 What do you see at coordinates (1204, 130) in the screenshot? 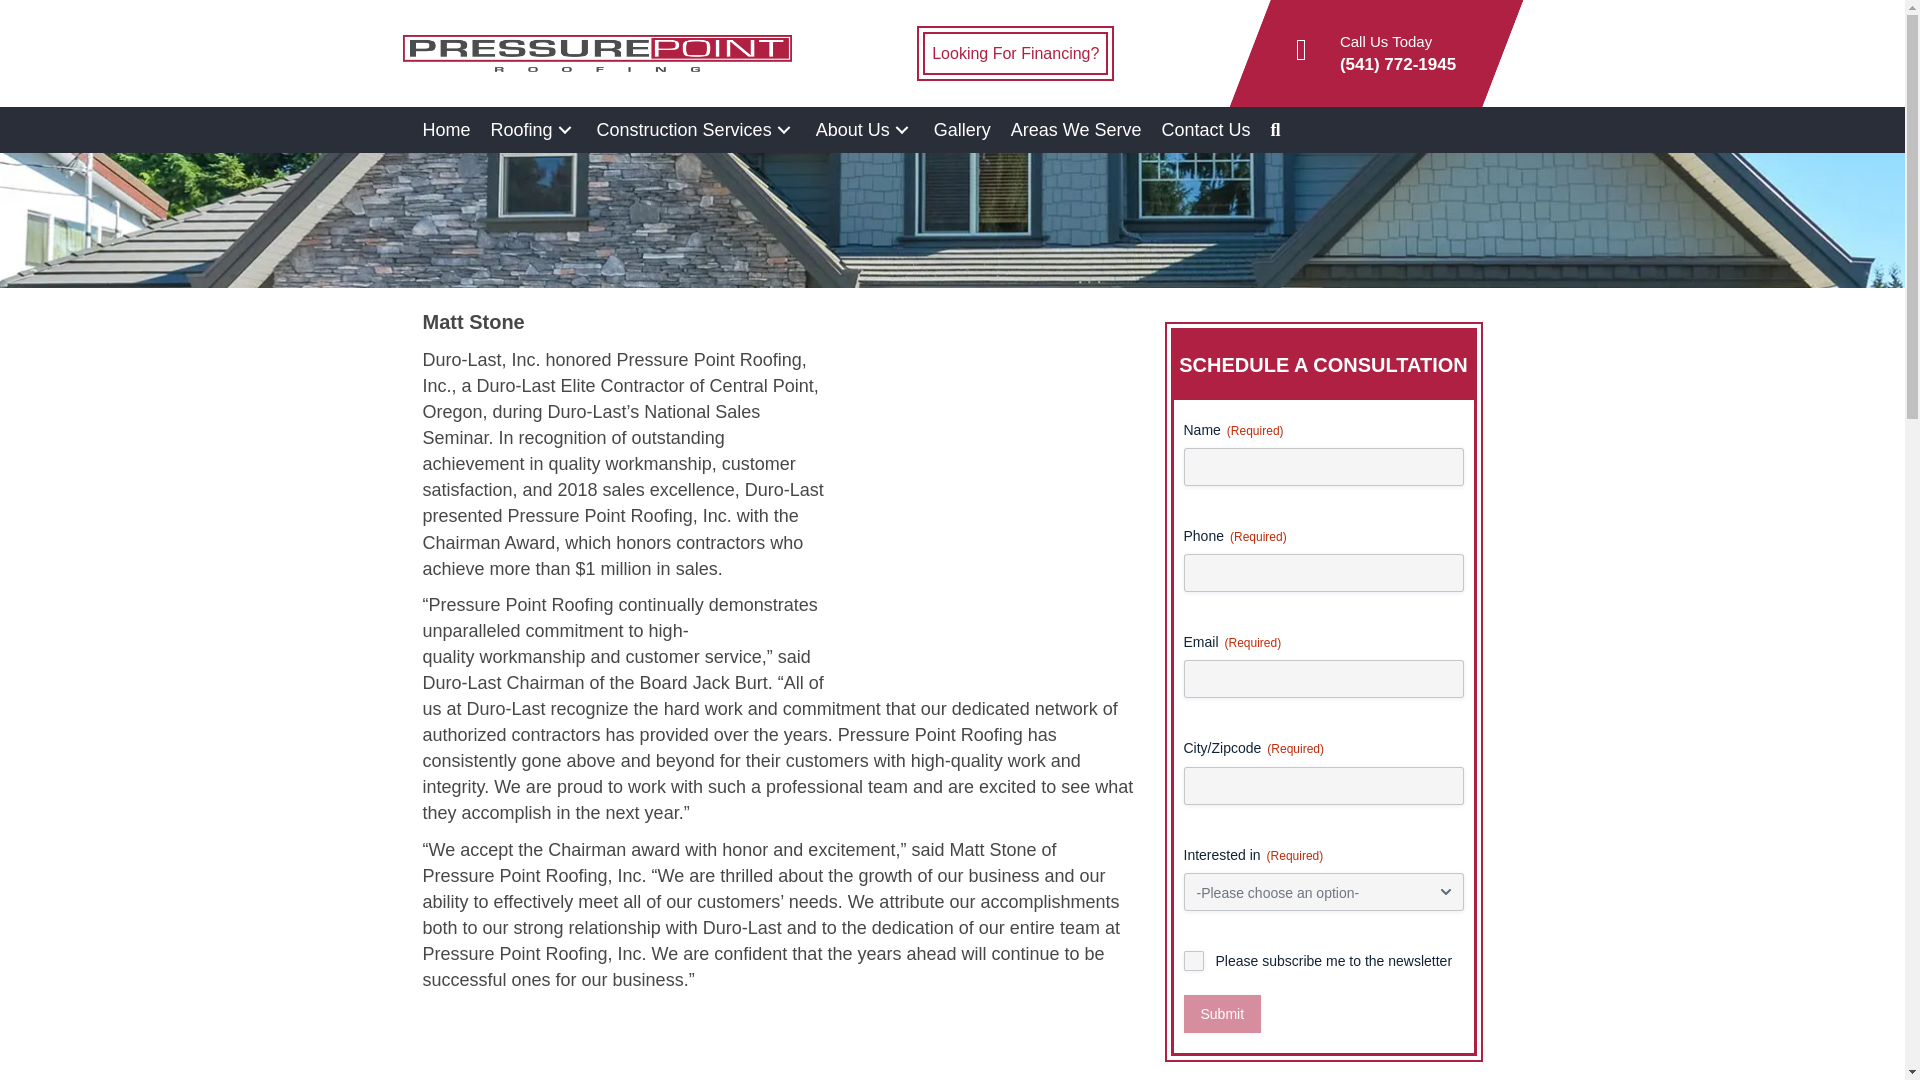
I see `Contact Us` at bounding box center [1204, 130].